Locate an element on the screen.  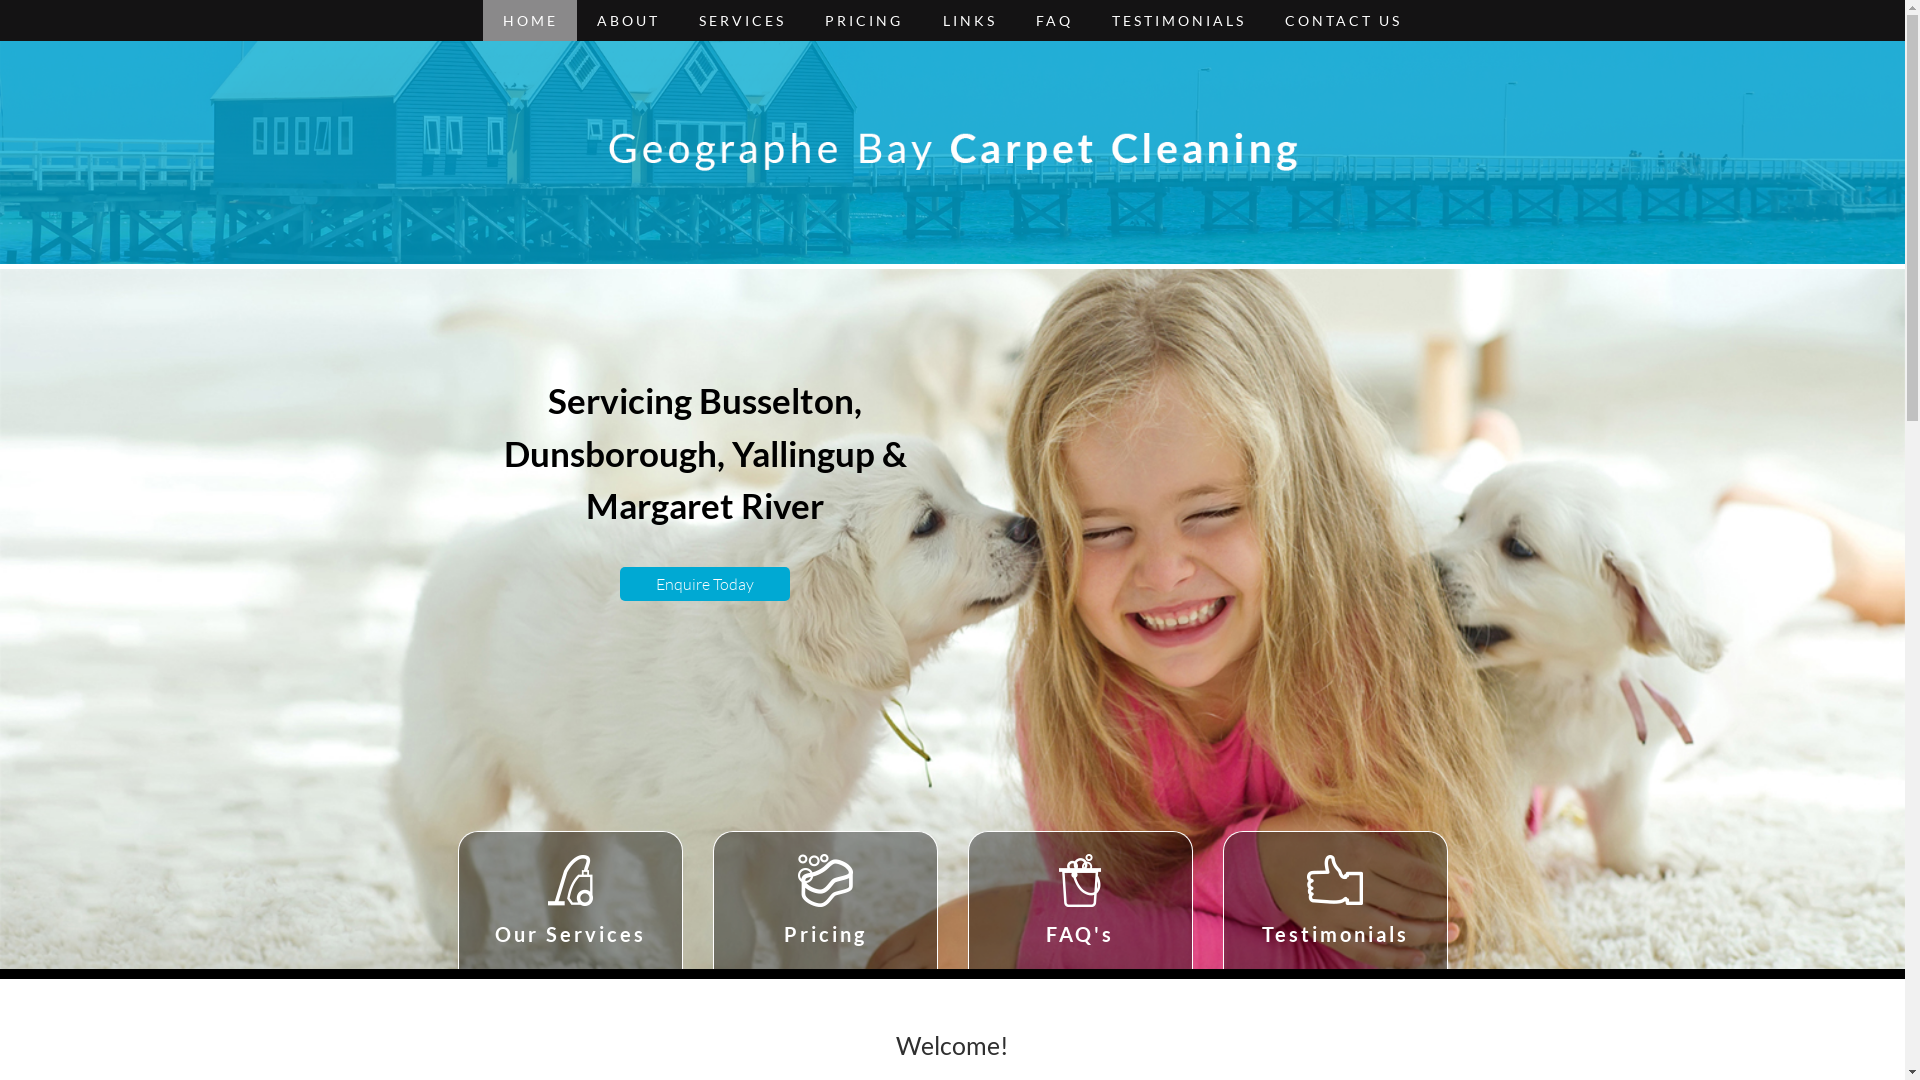
LINKS is located at coordinates (970, 20).